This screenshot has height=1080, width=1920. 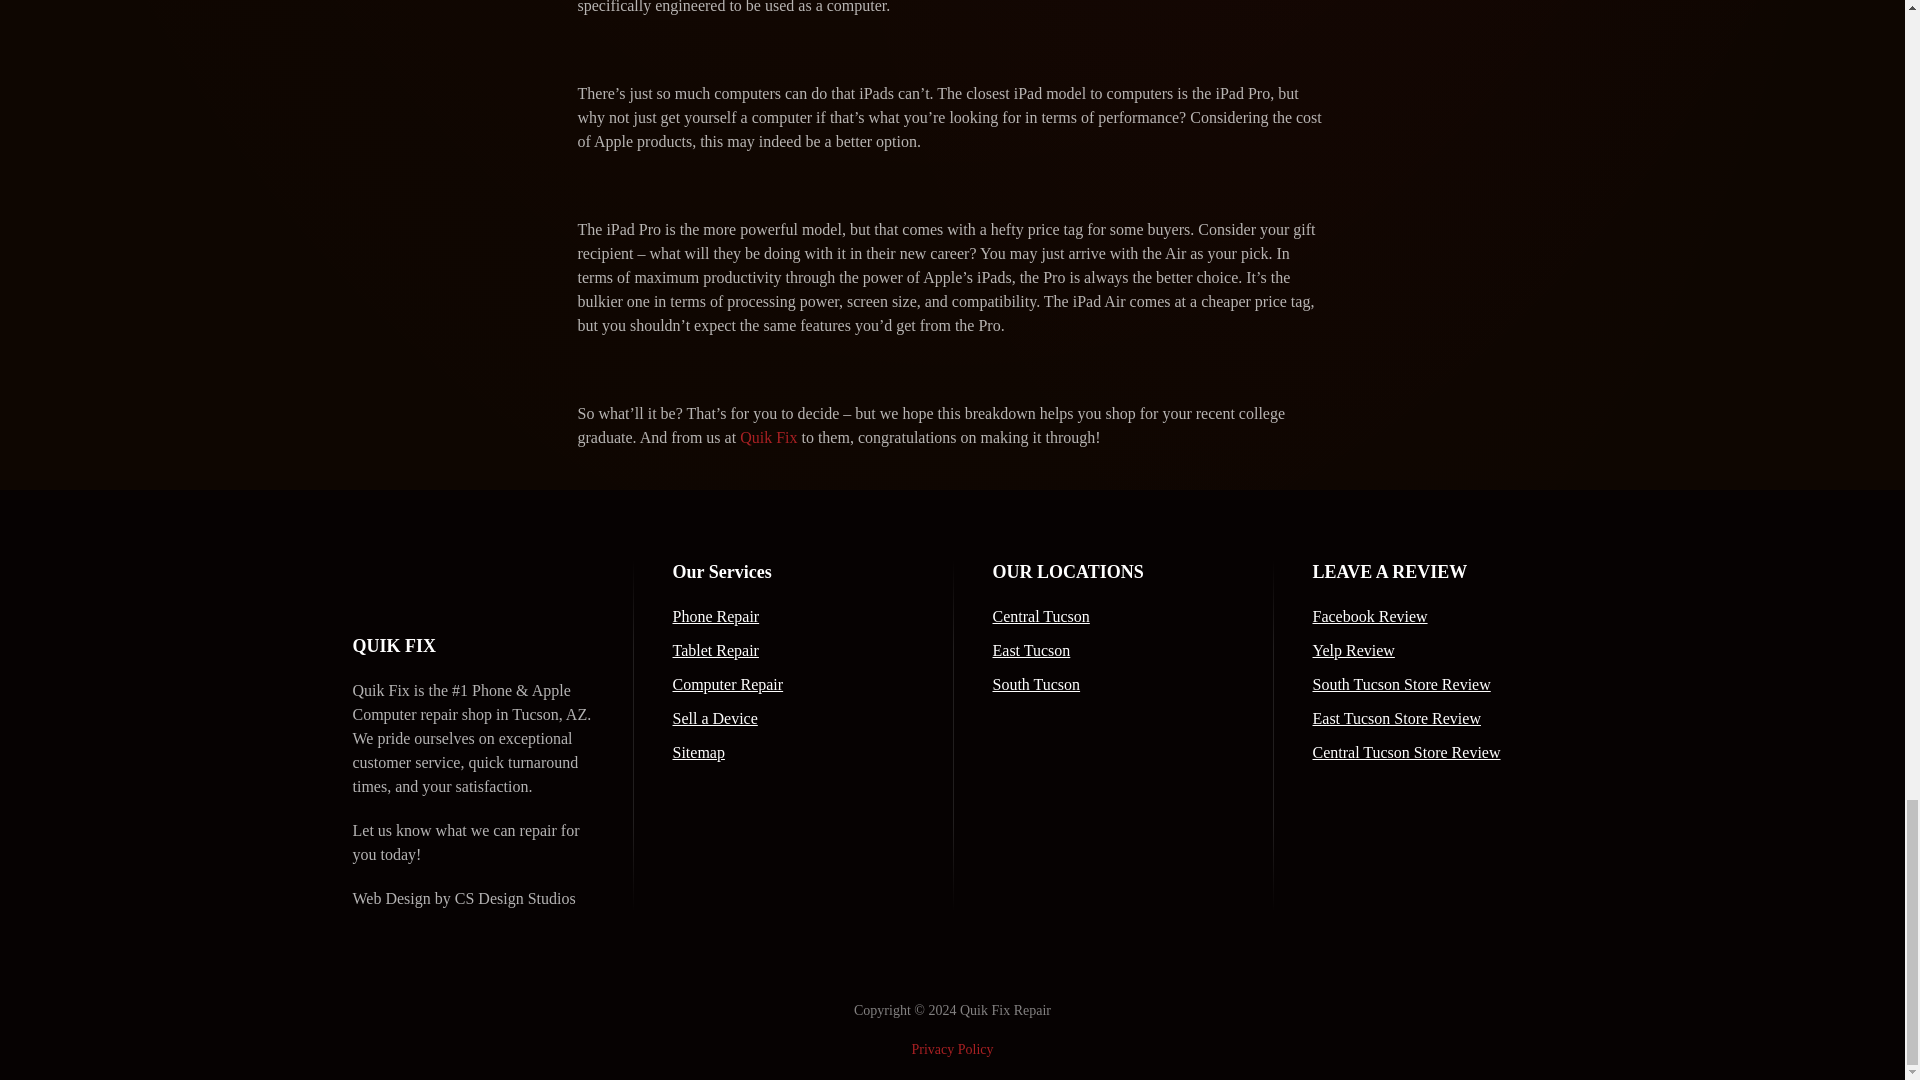 I want to click on Computer Repair, so click(x=792, y=684).